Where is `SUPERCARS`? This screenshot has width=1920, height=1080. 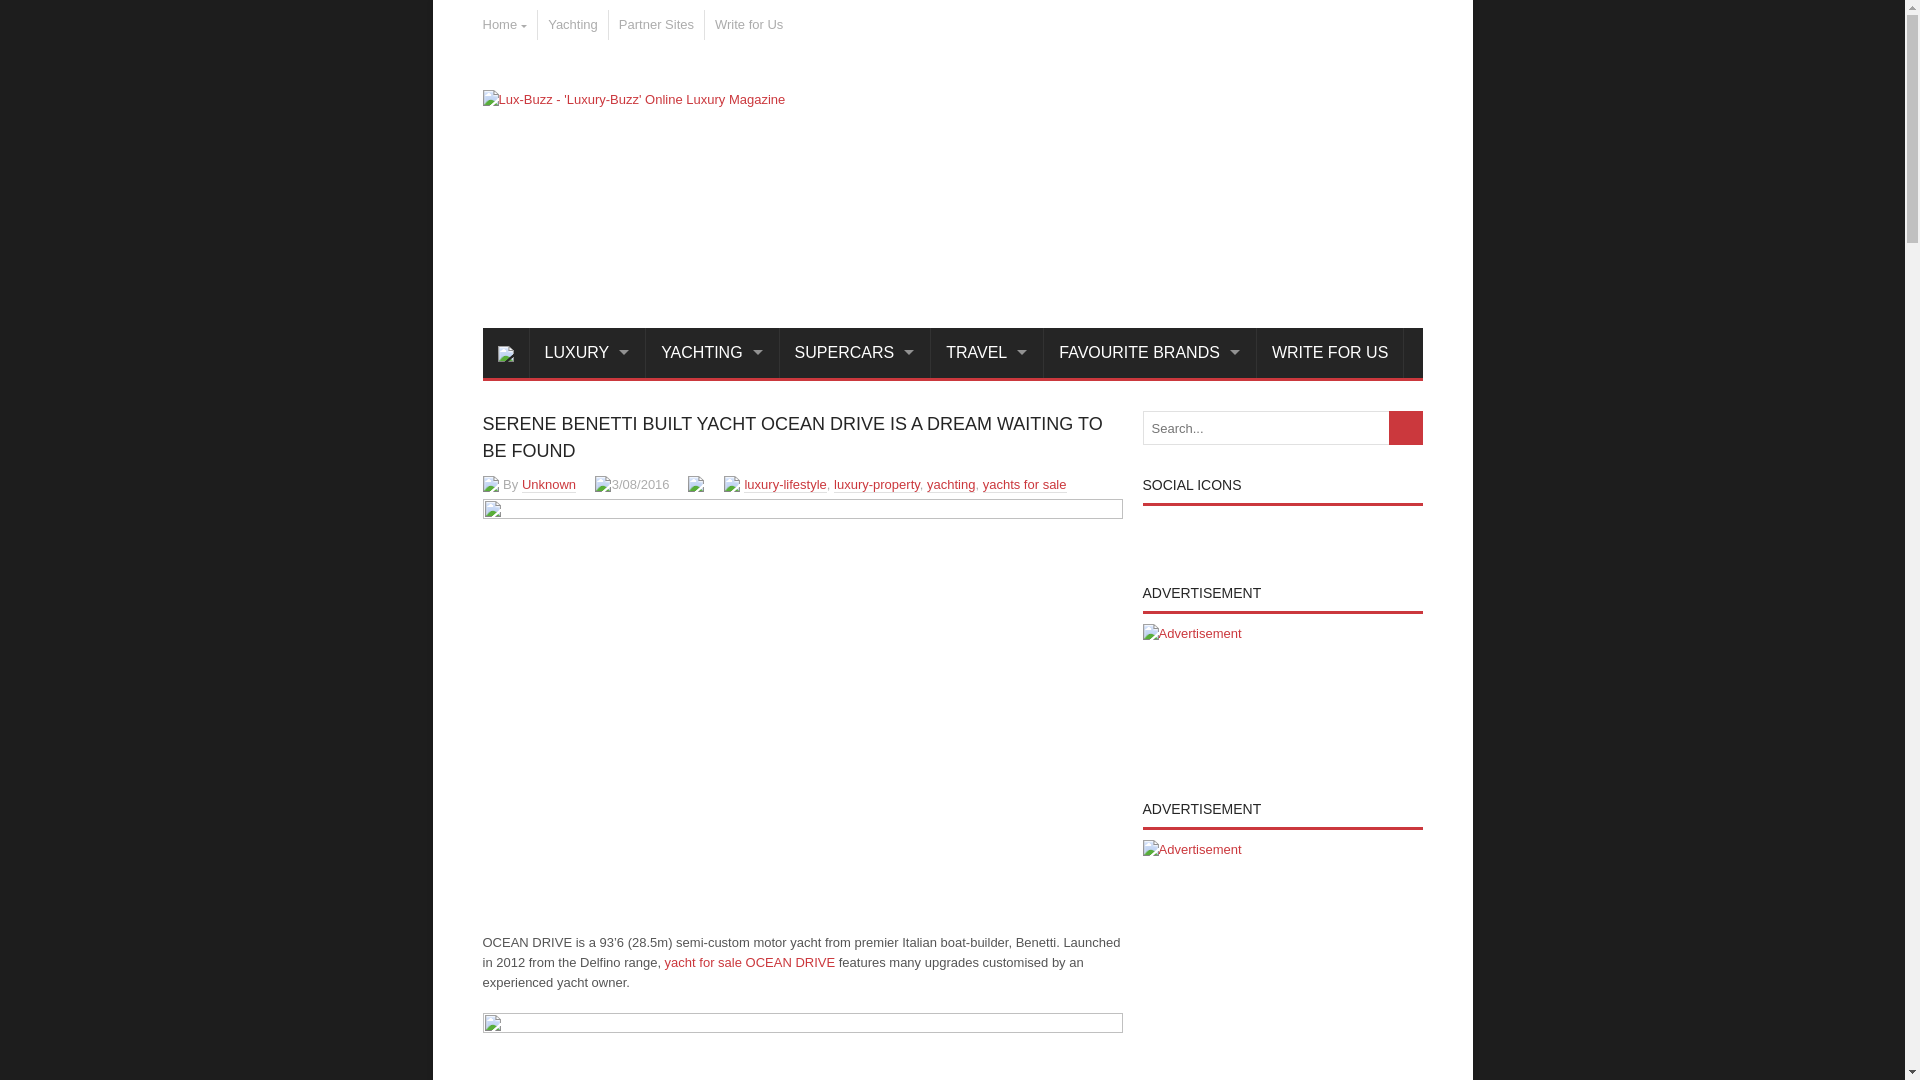
SUPERCARS is located at coordinates (855, 353).